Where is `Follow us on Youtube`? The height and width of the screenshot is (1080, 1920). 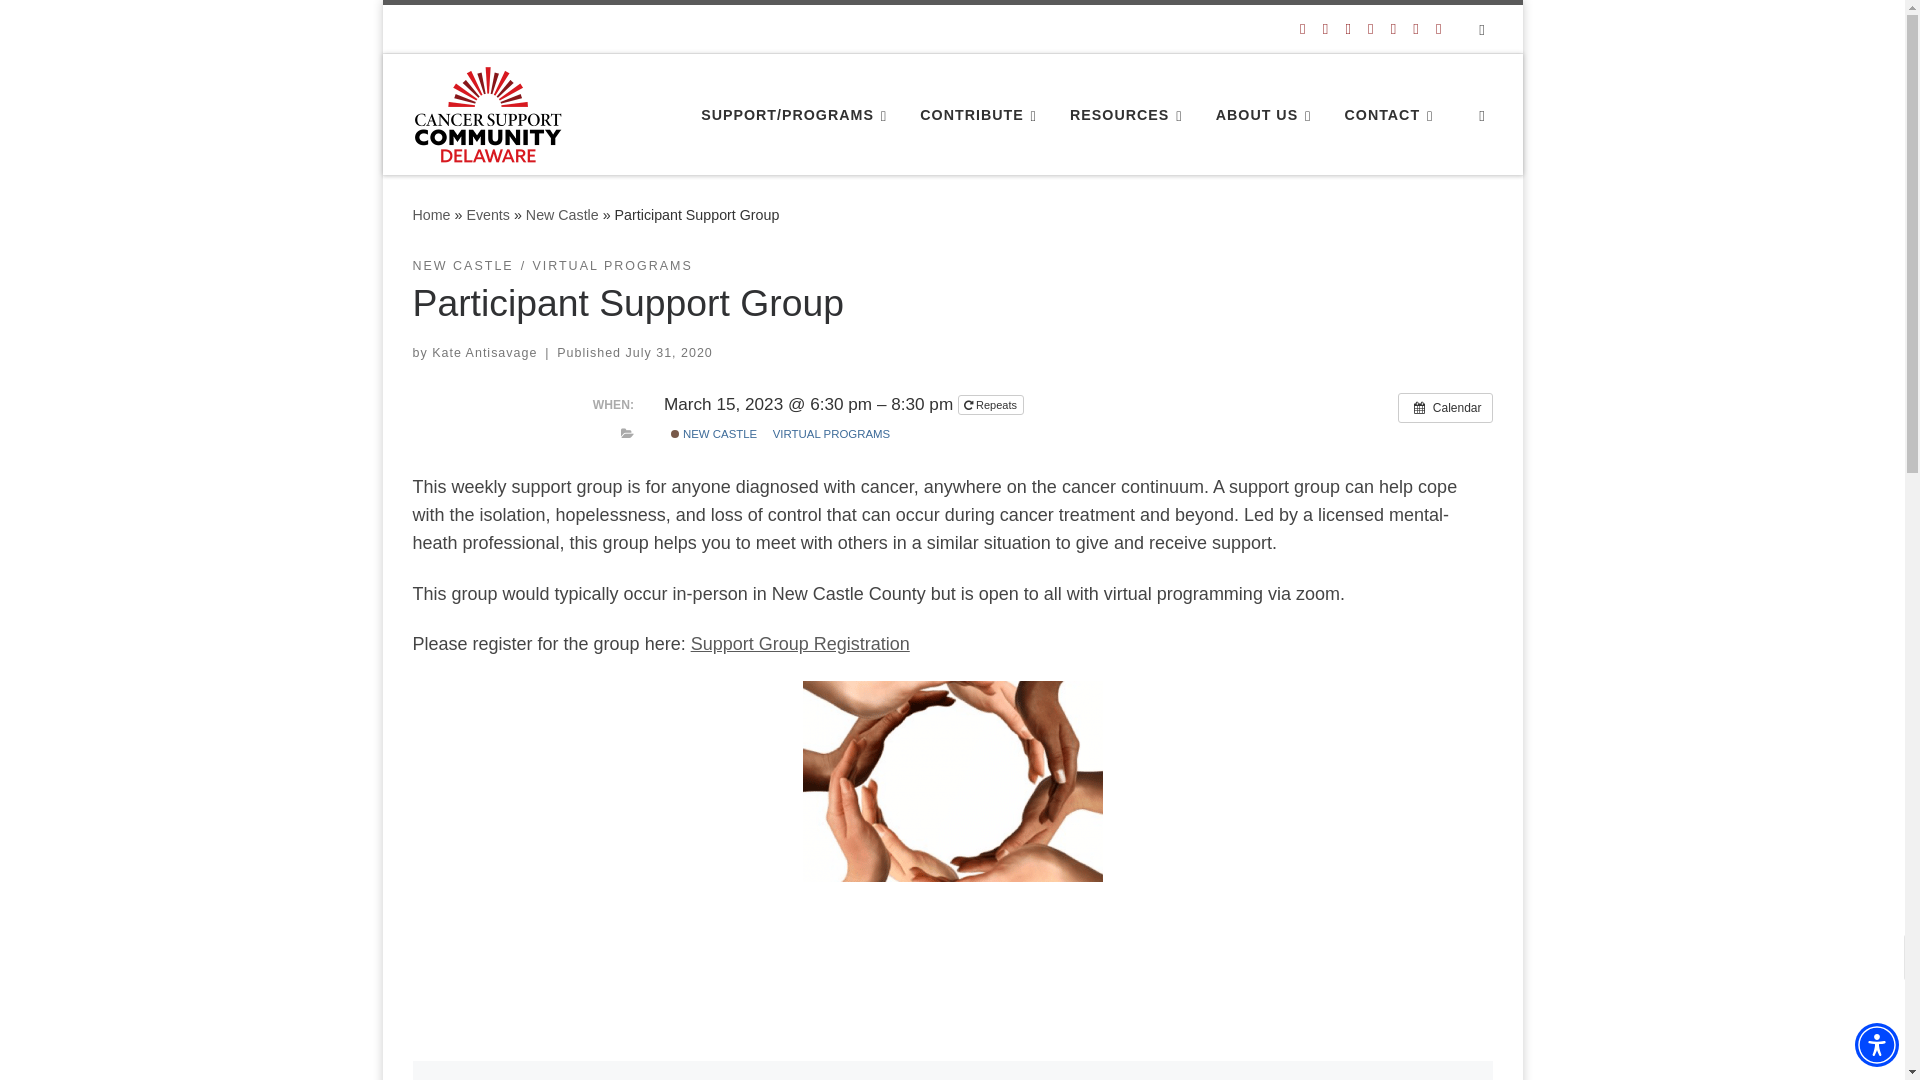
Follow us on Youtube is located at coordinates (1392, 28).